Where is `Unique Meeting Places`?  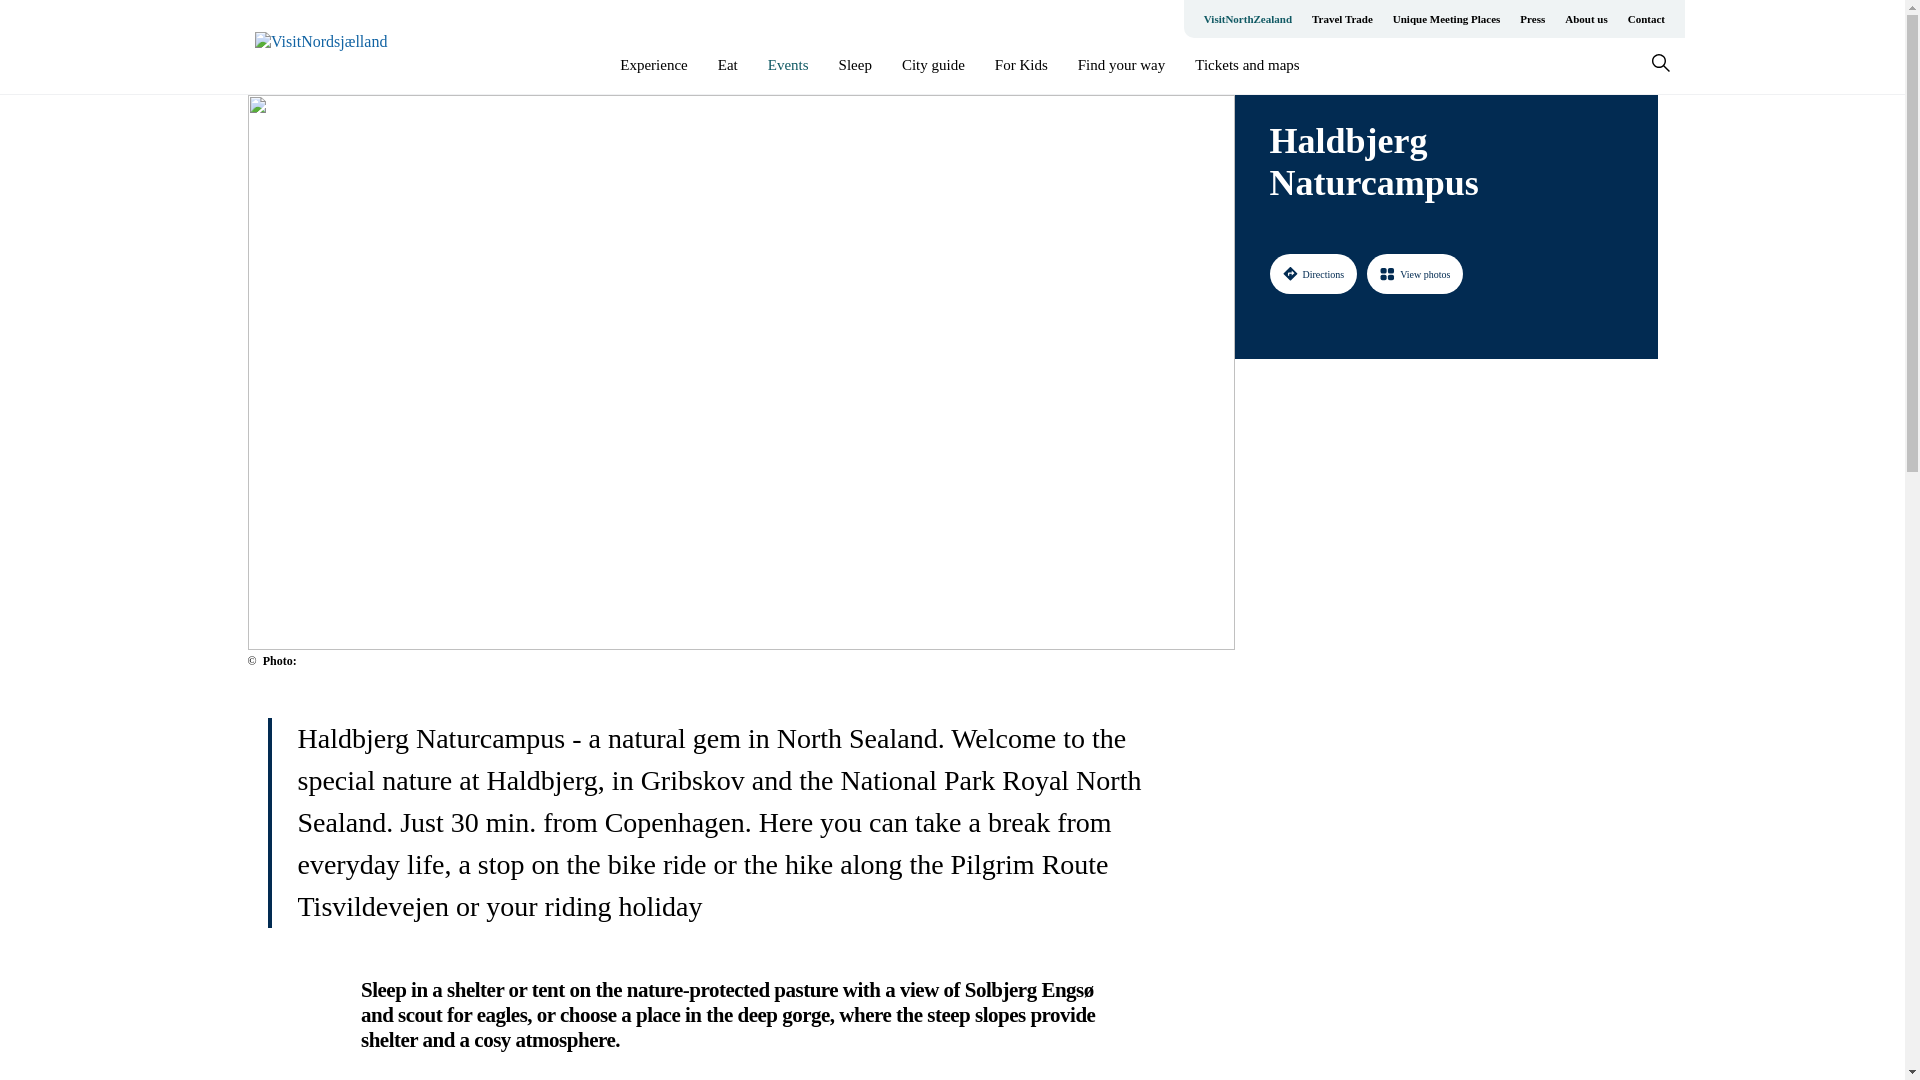 Unique Meeting Places is located at coordinates (1446, 18).